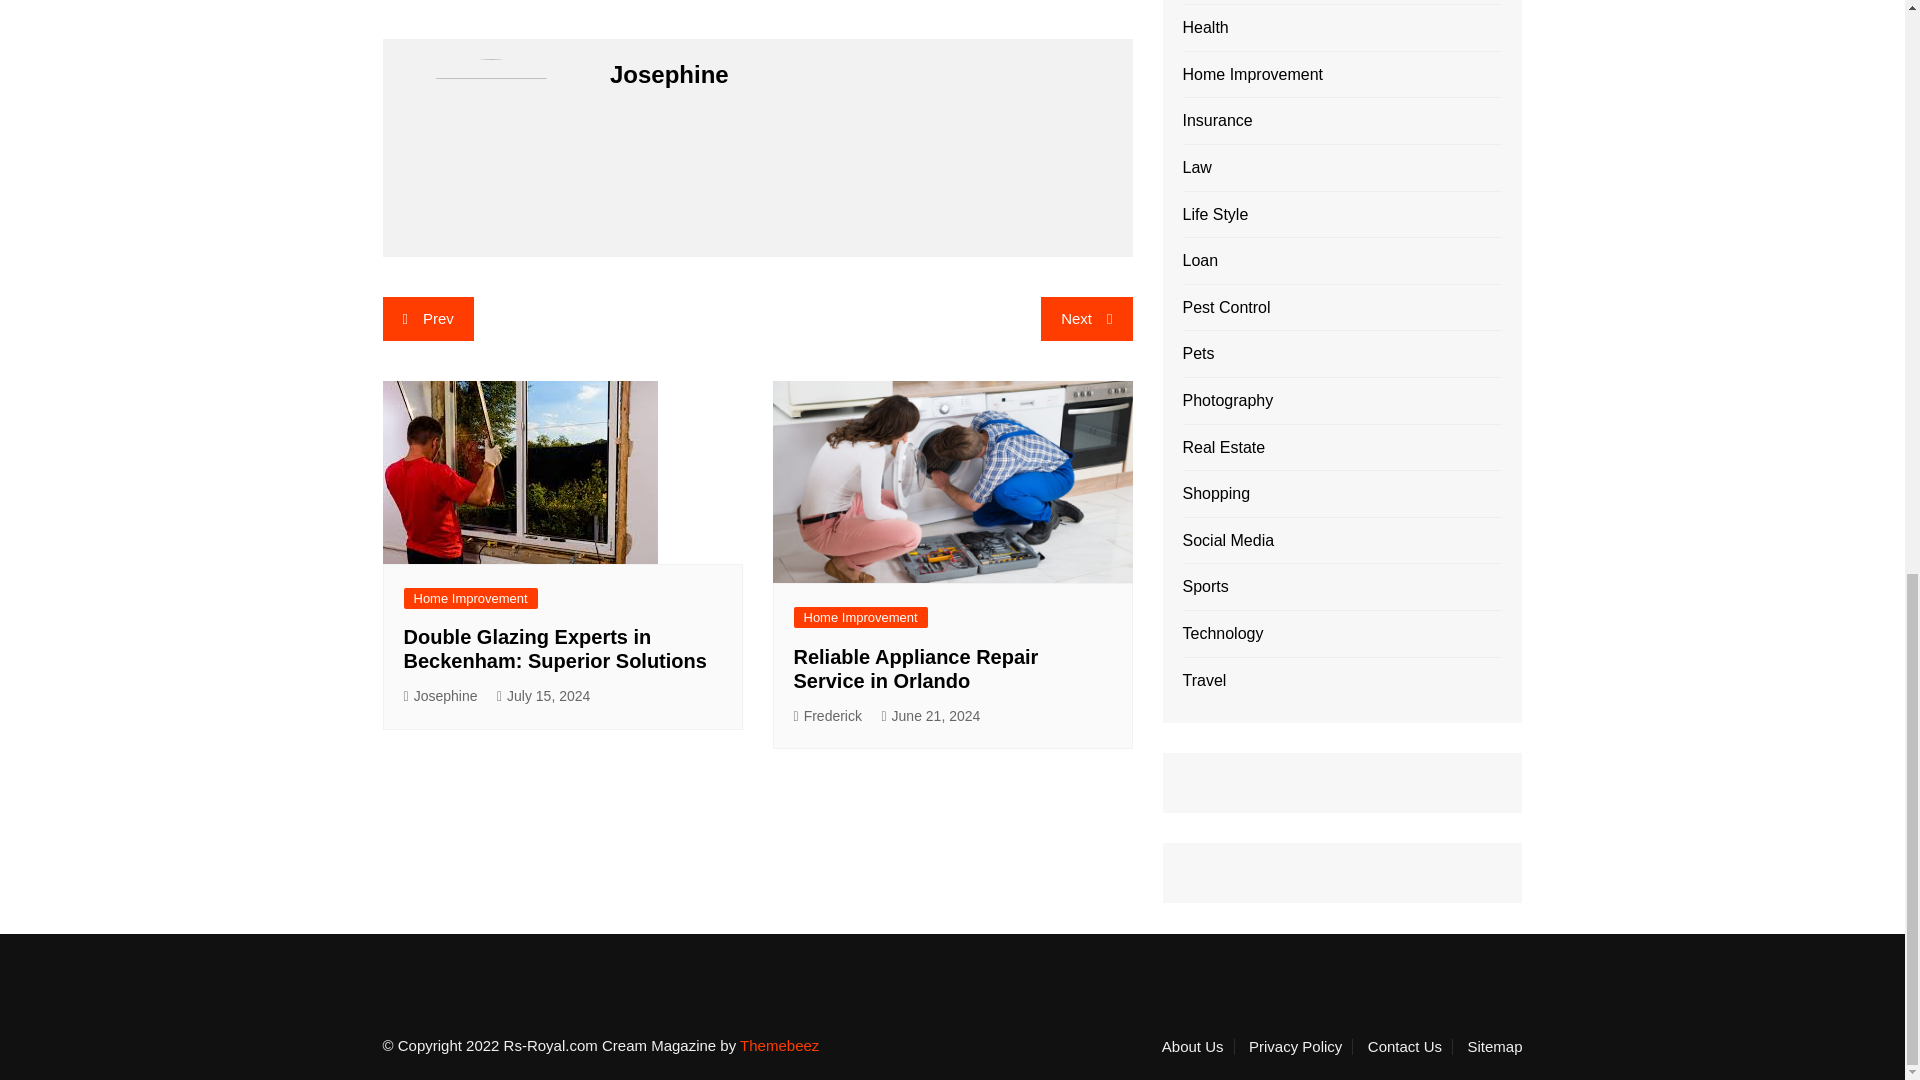 This screenshot has width=1920, height=1080. Describe the element at coordinates (543, 696) in the screenshot. I see `July 15, 2024` at that location.